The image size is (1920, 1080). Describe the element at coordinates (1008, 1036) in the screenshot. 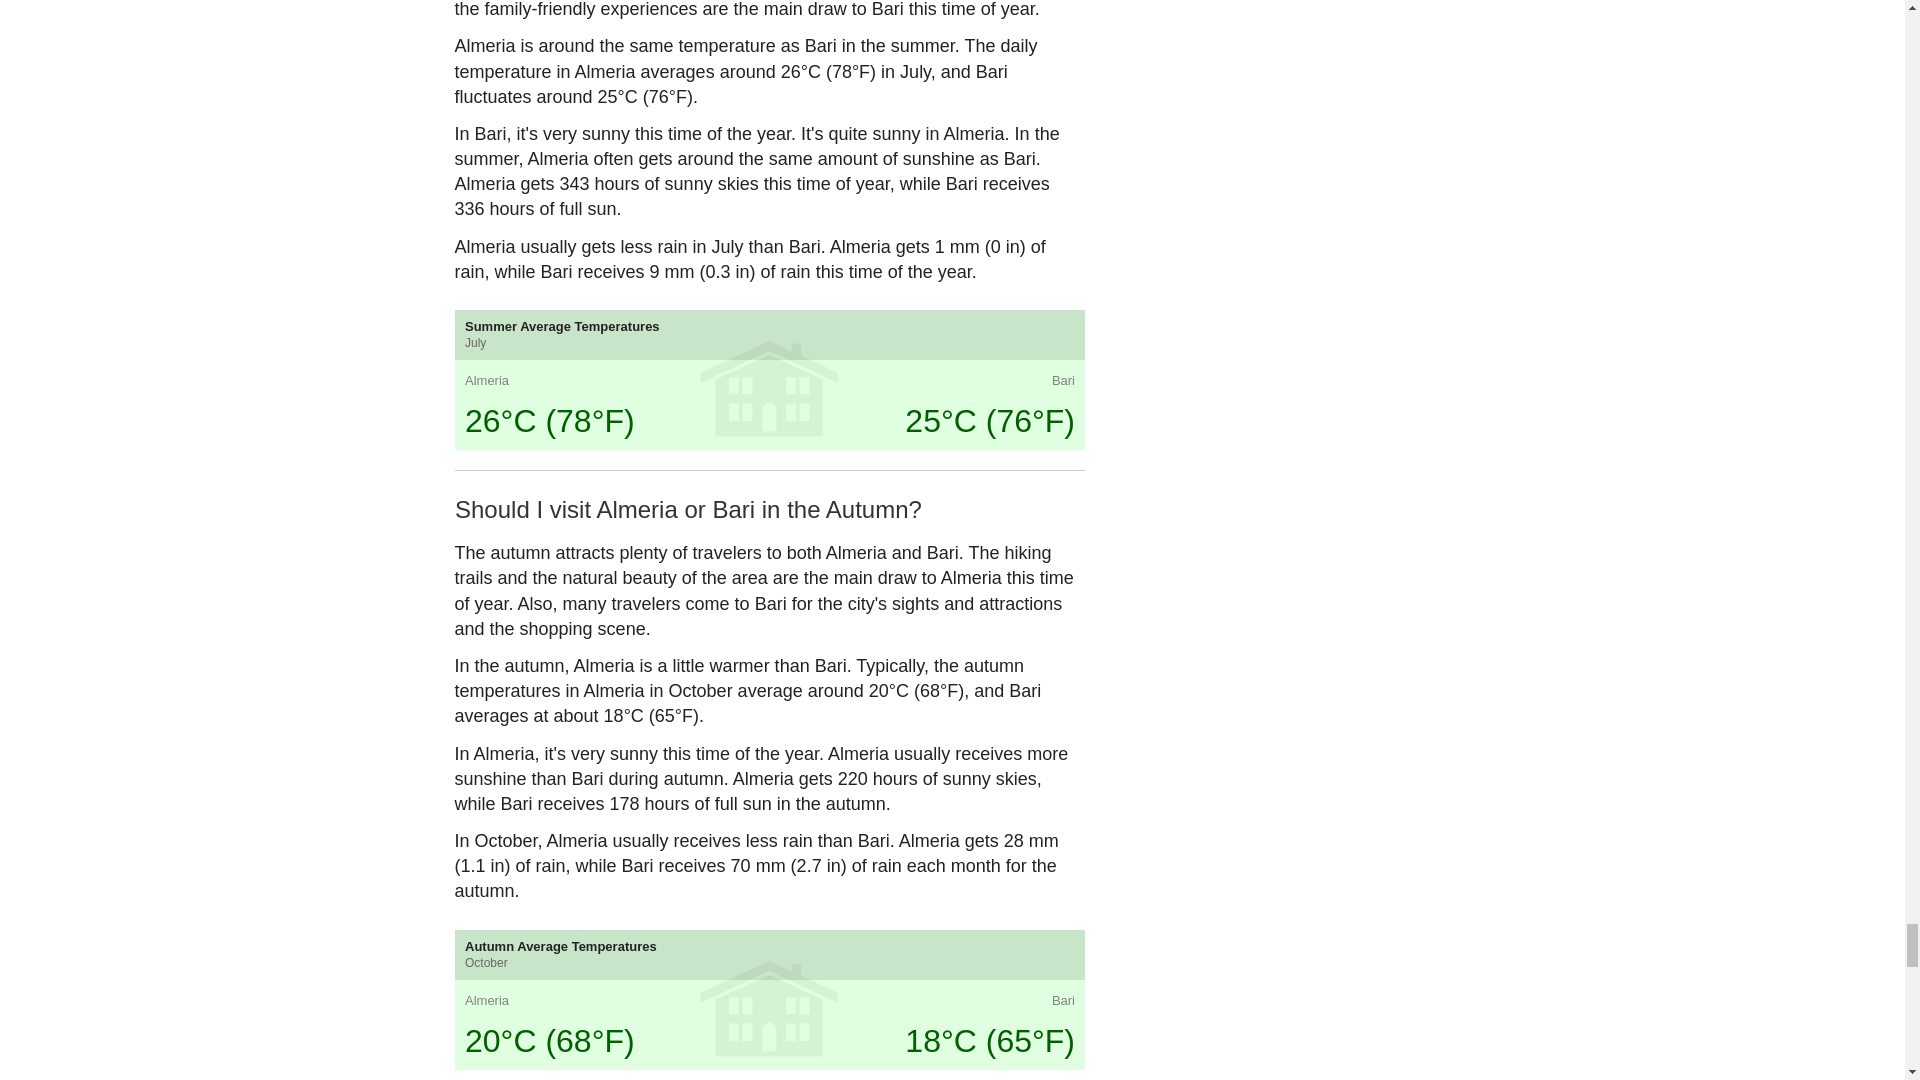

I see `Travel Costs for Rome` at that location.